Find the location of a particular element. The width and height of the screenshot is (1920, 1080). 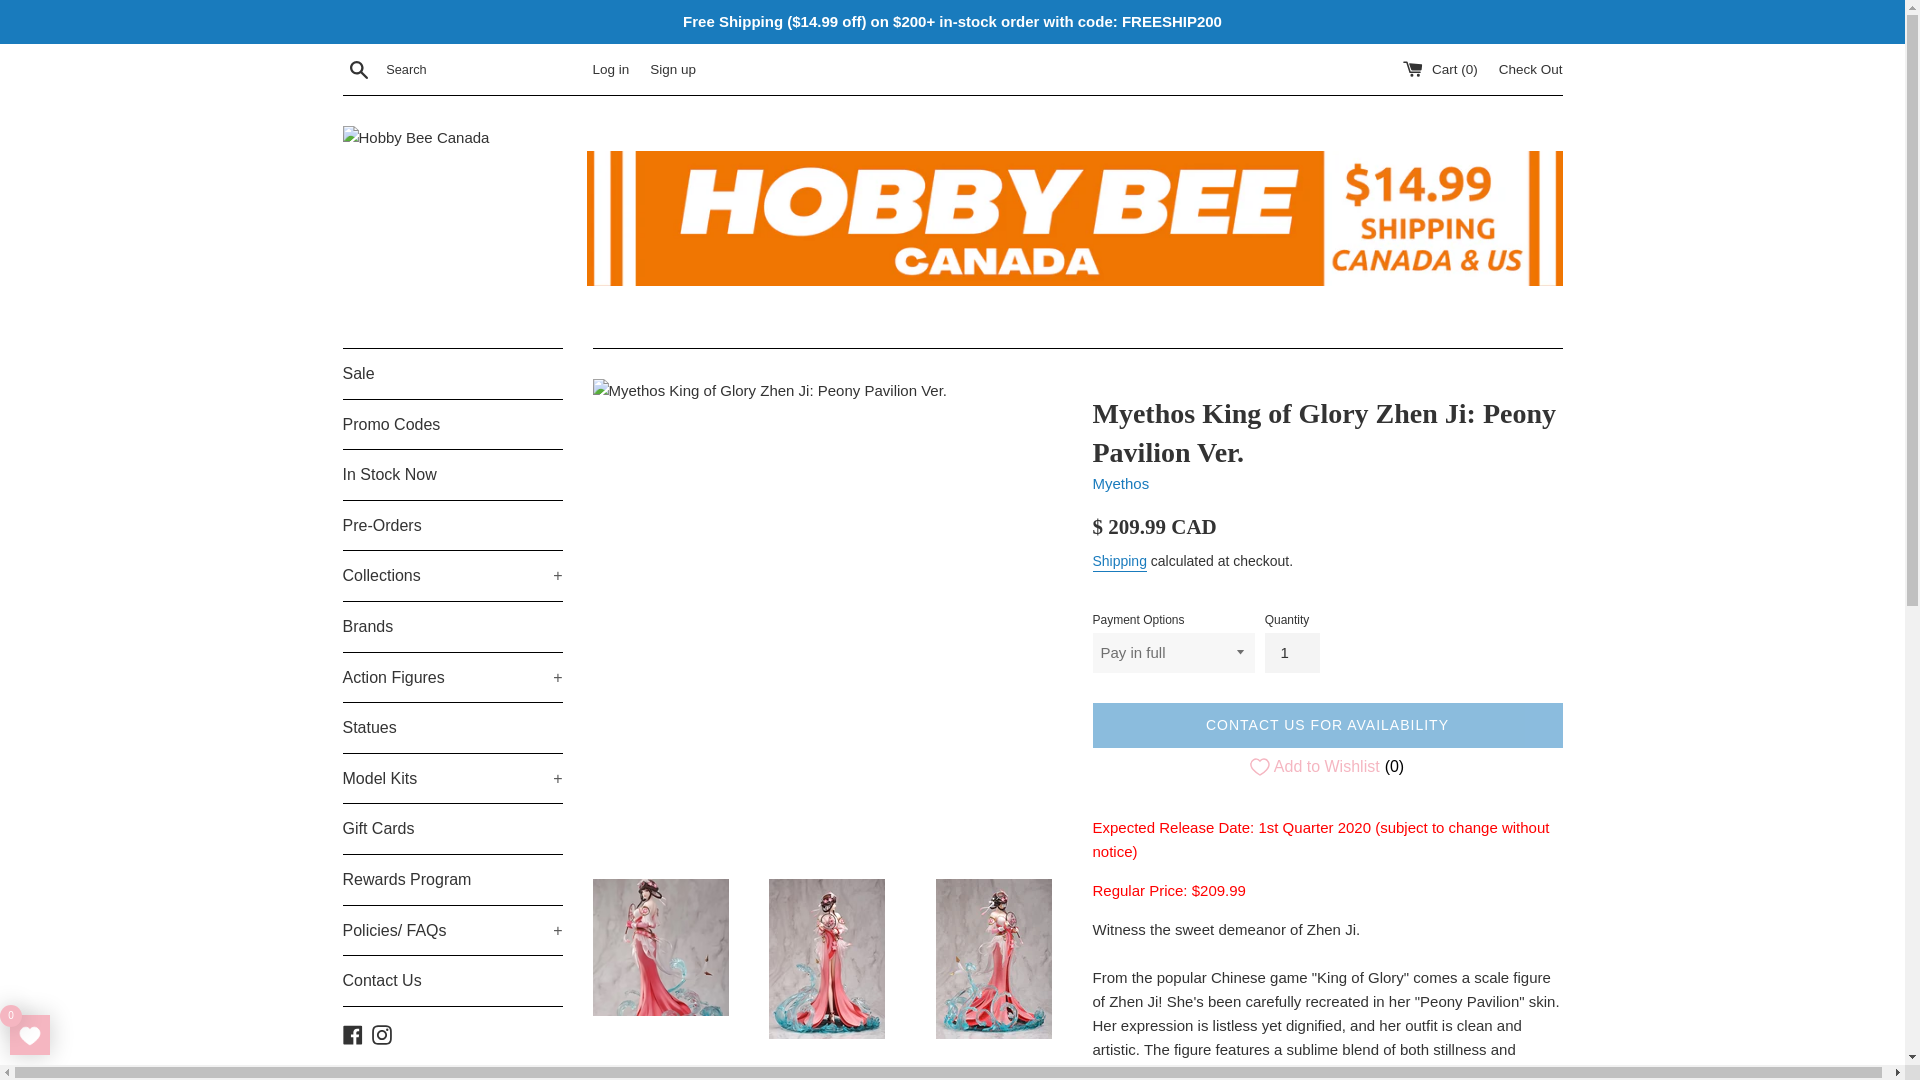

Myethos is located at coordinates (1120, 484).